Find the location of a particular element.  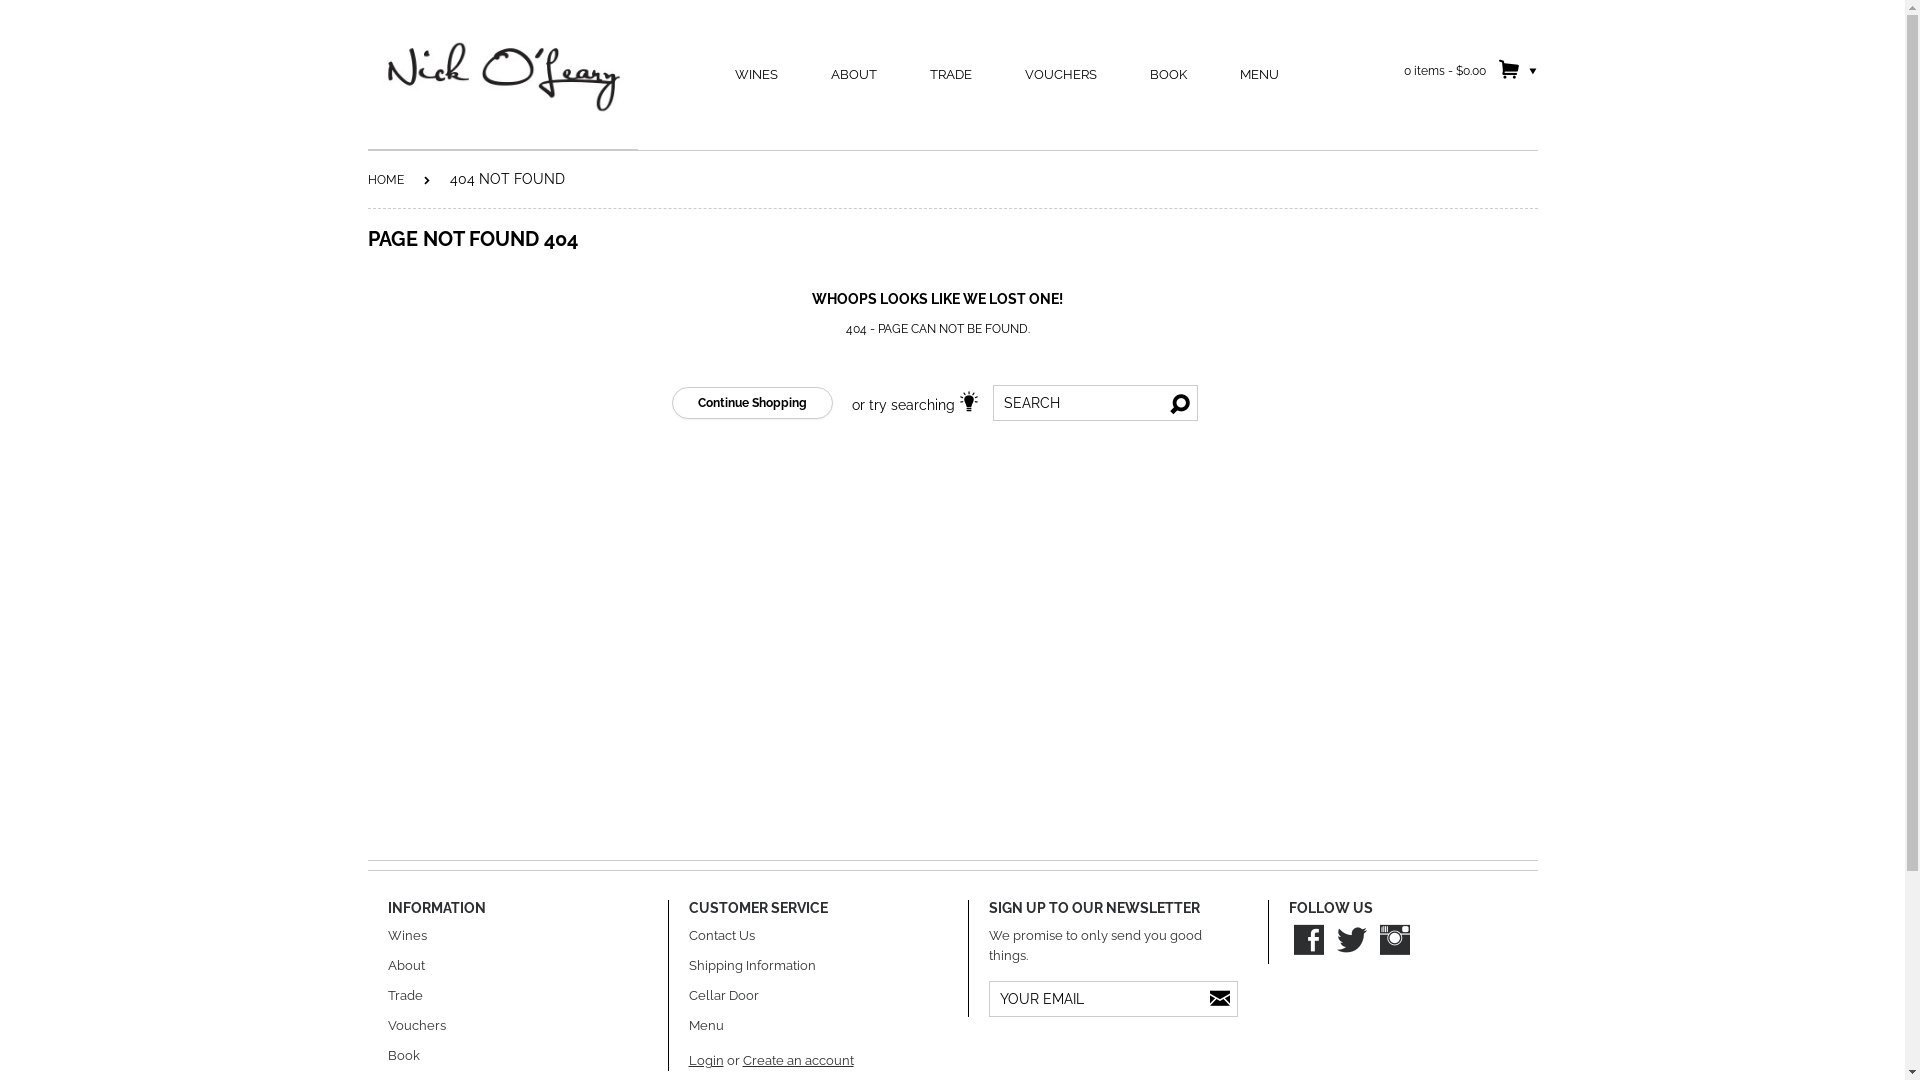

Continue Shopping is located at coordinates (752, 403).